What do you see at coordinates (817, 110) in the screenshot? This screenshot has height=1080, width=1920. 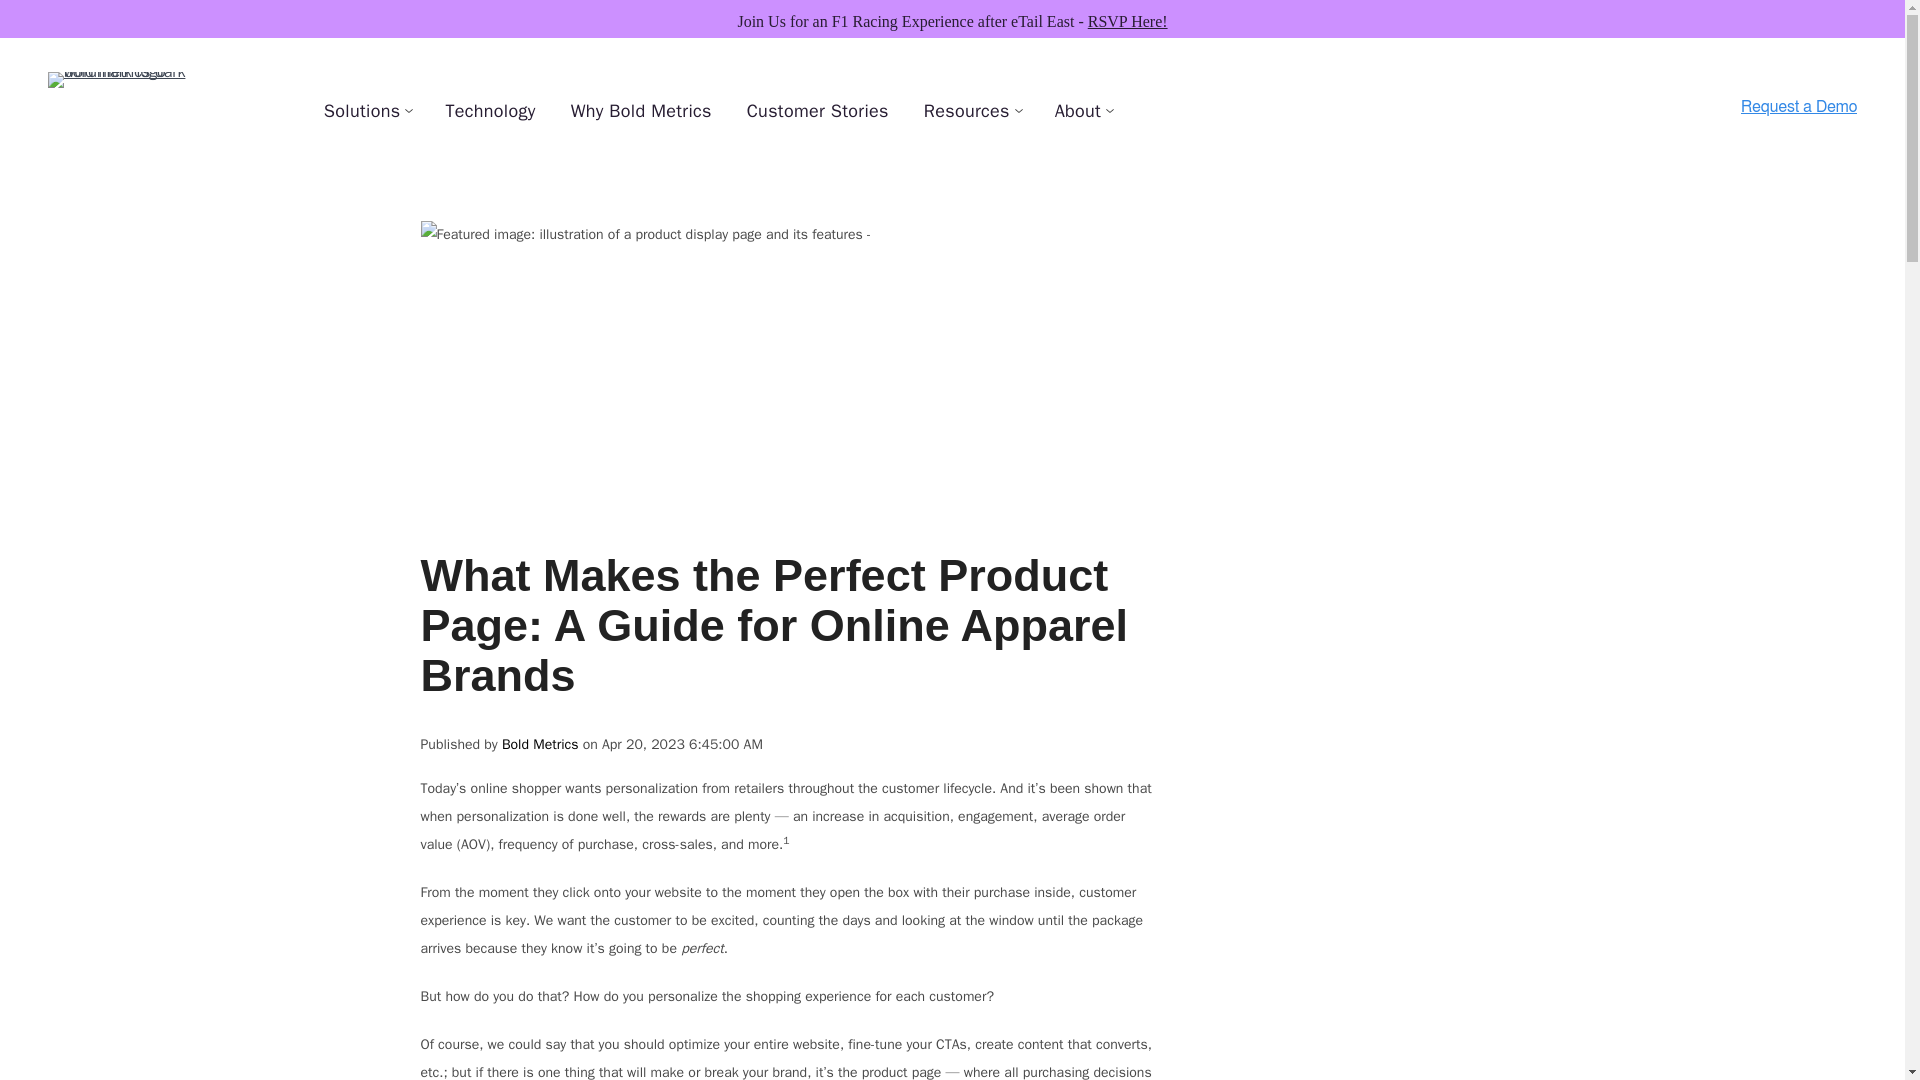 I see `Customer Stories` at bounding box center [817, 110].